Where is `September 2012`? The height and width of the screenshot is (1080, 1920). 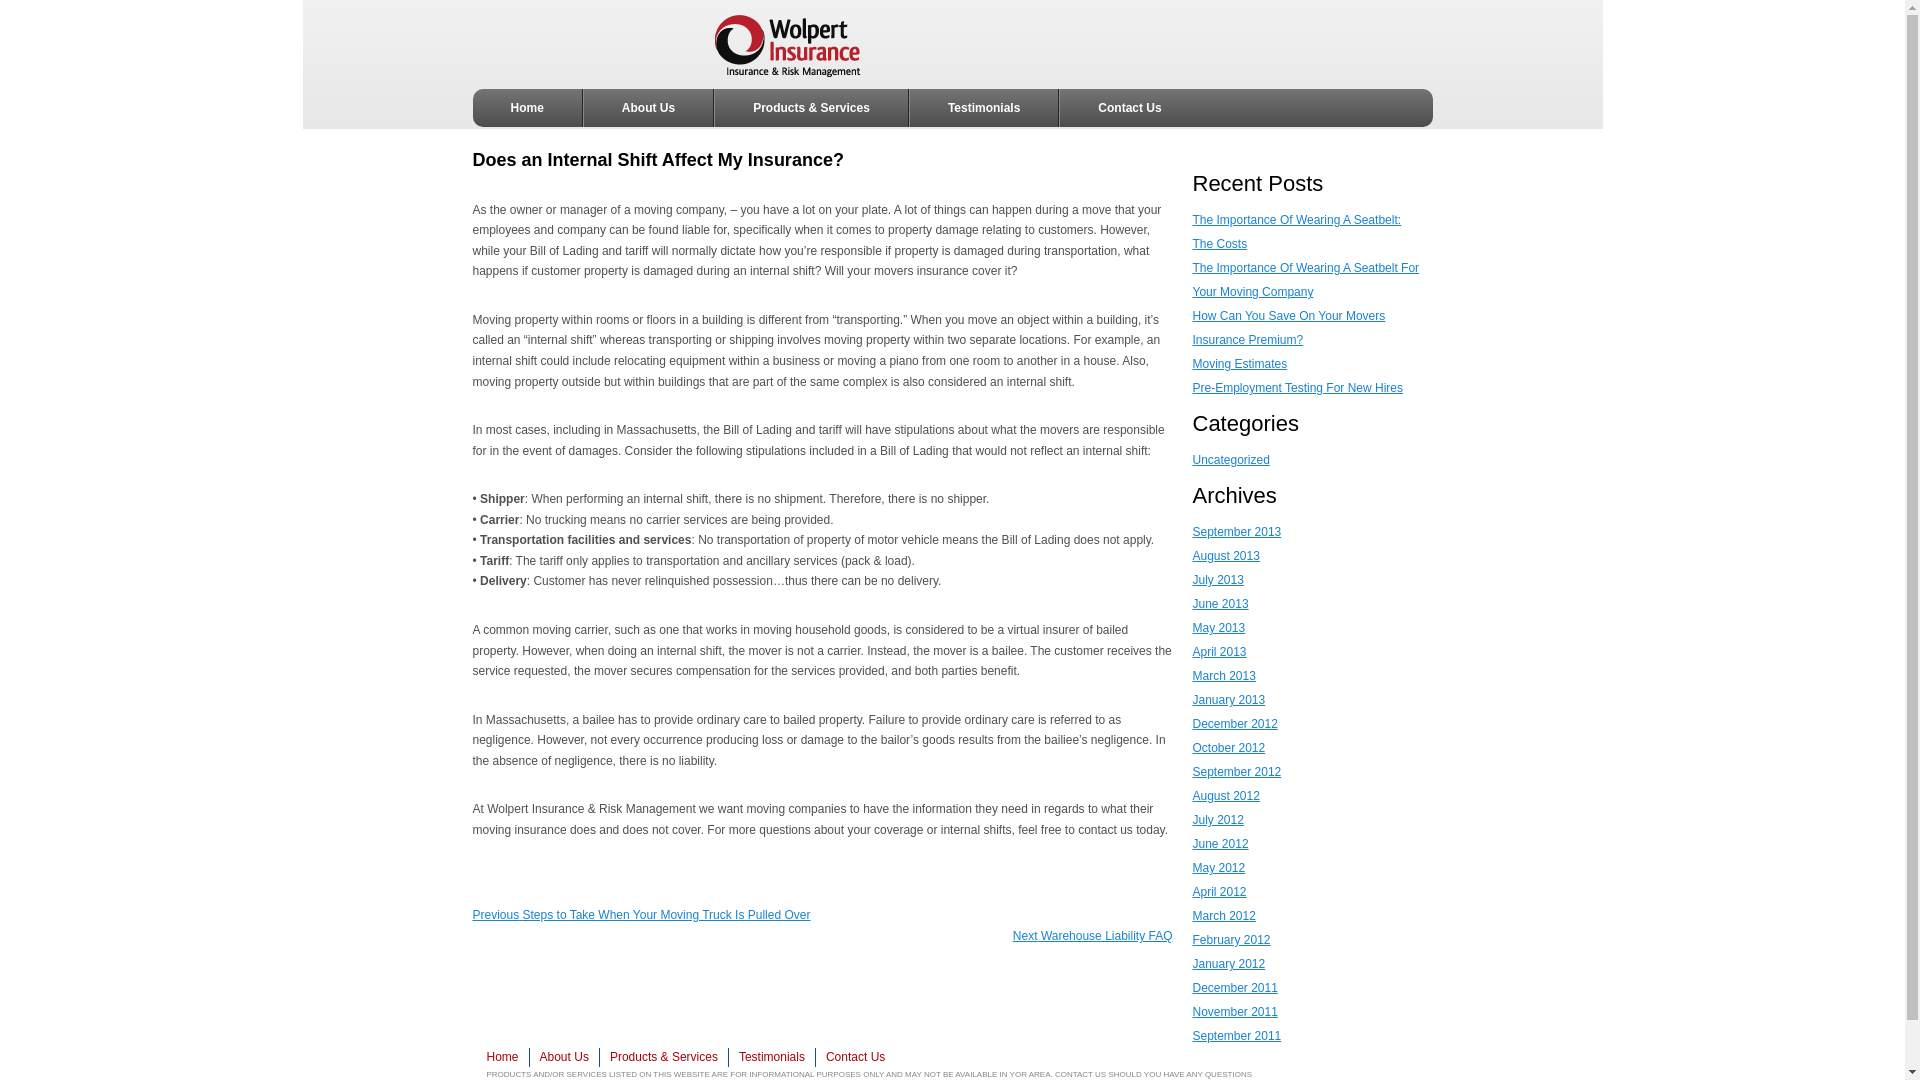
September 2012 is located at coordinates (1236, 771).